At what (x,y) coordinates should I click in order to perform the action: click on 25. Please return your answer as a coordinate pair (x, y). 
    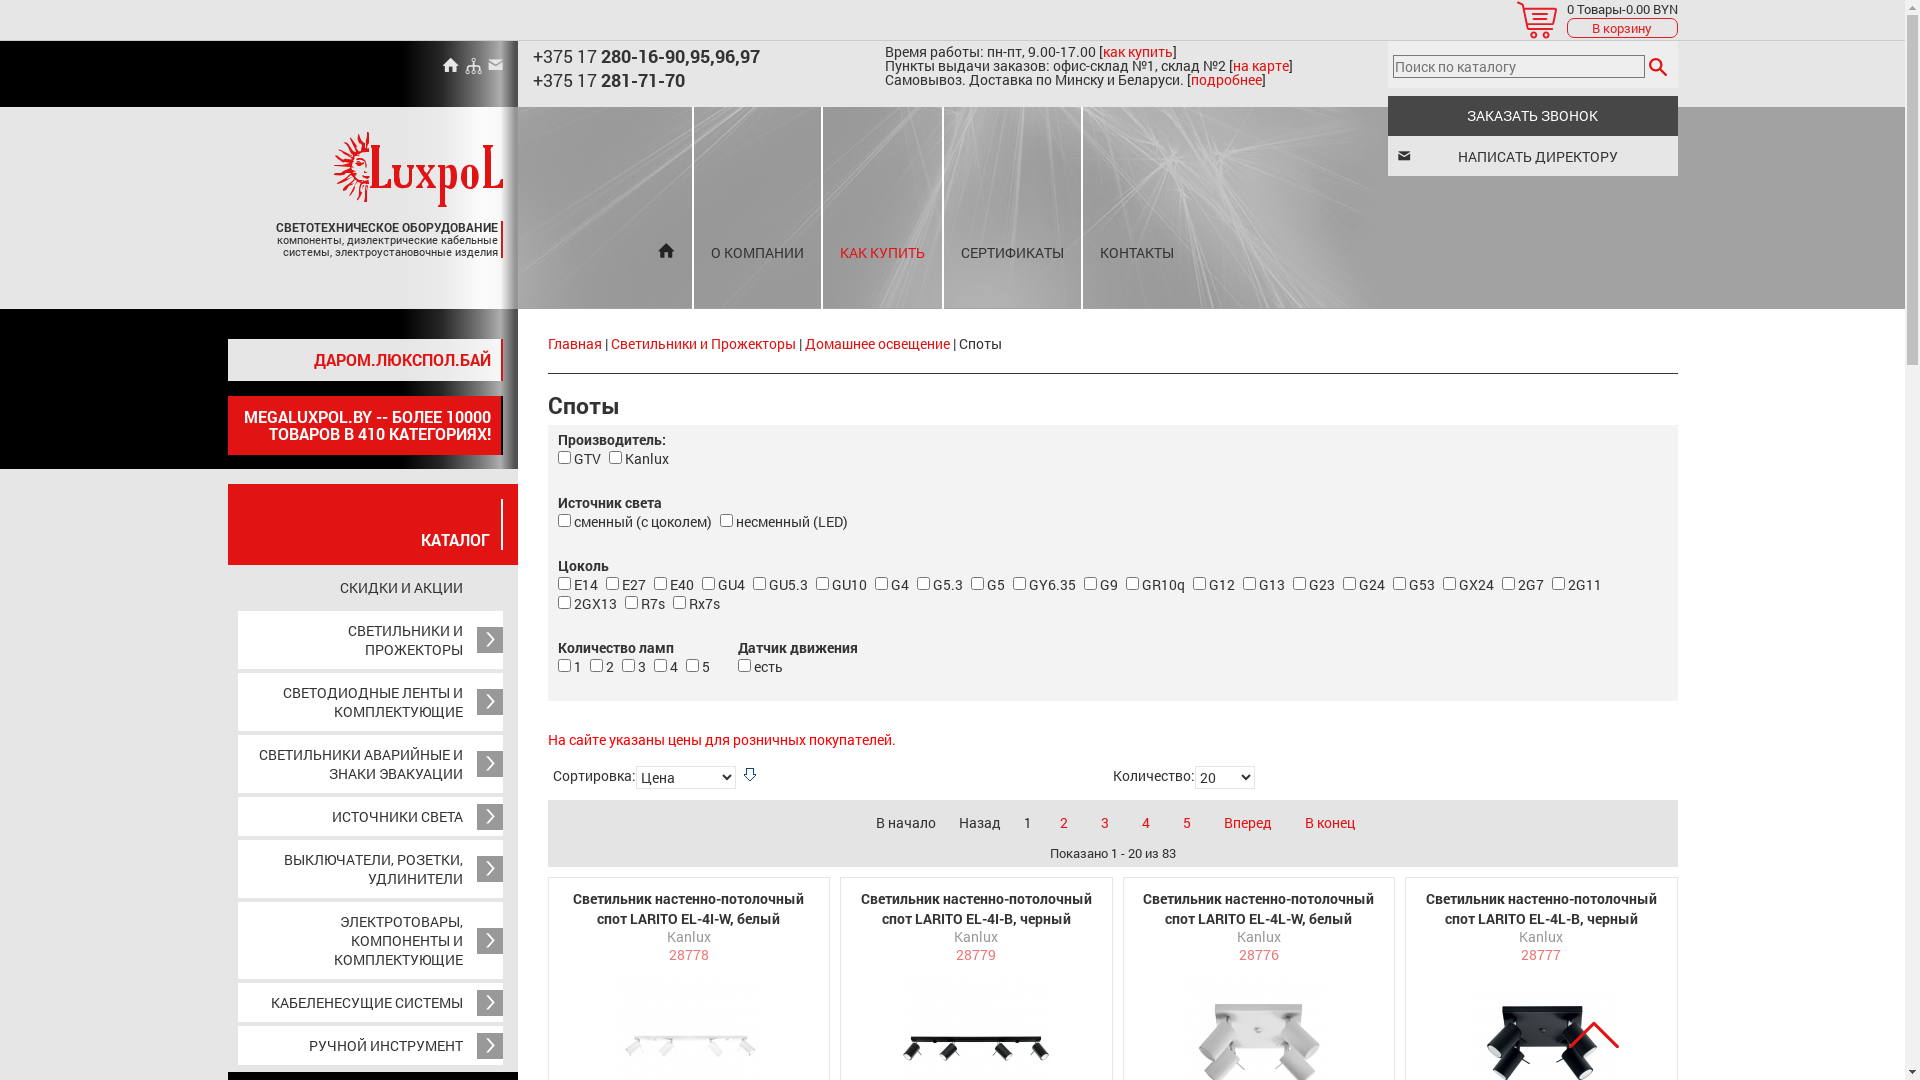
    Looking at the image, I should click on (1018, 584).